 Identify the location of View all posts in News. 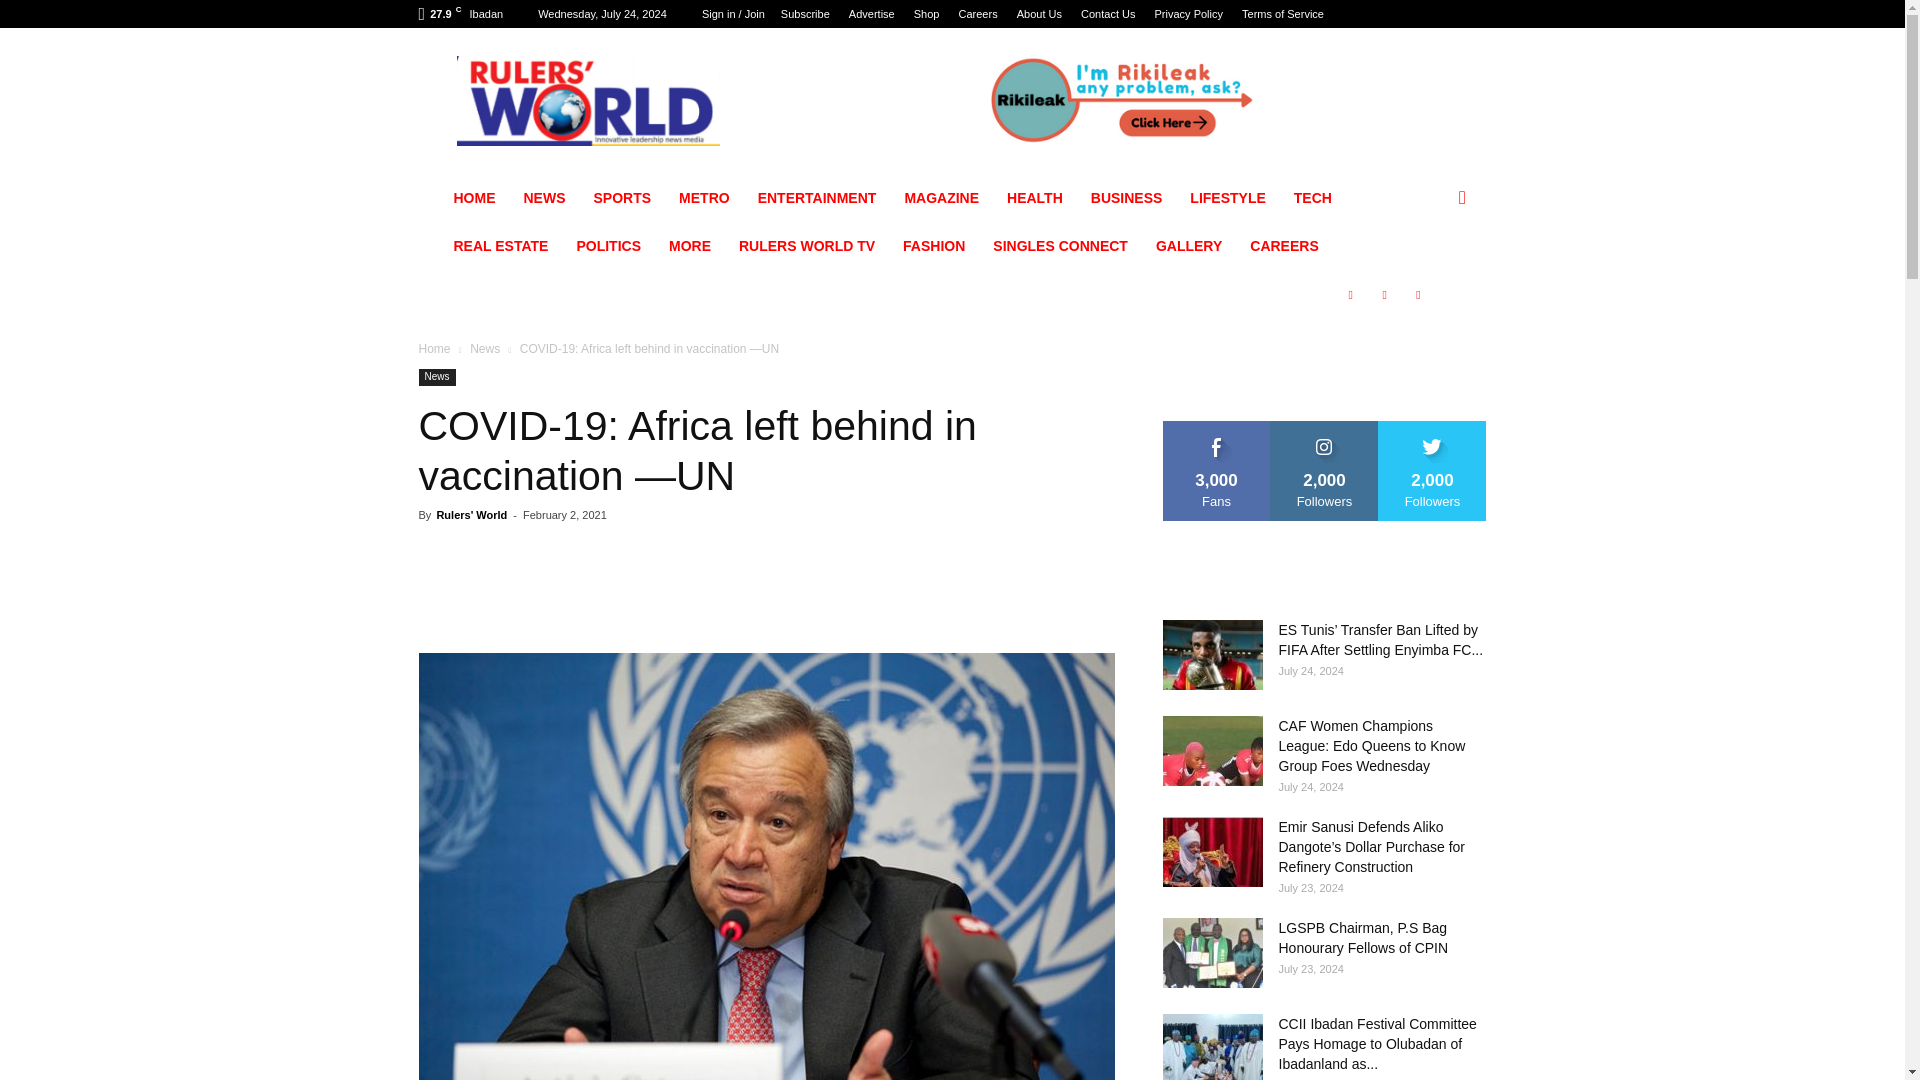
(484, 349).